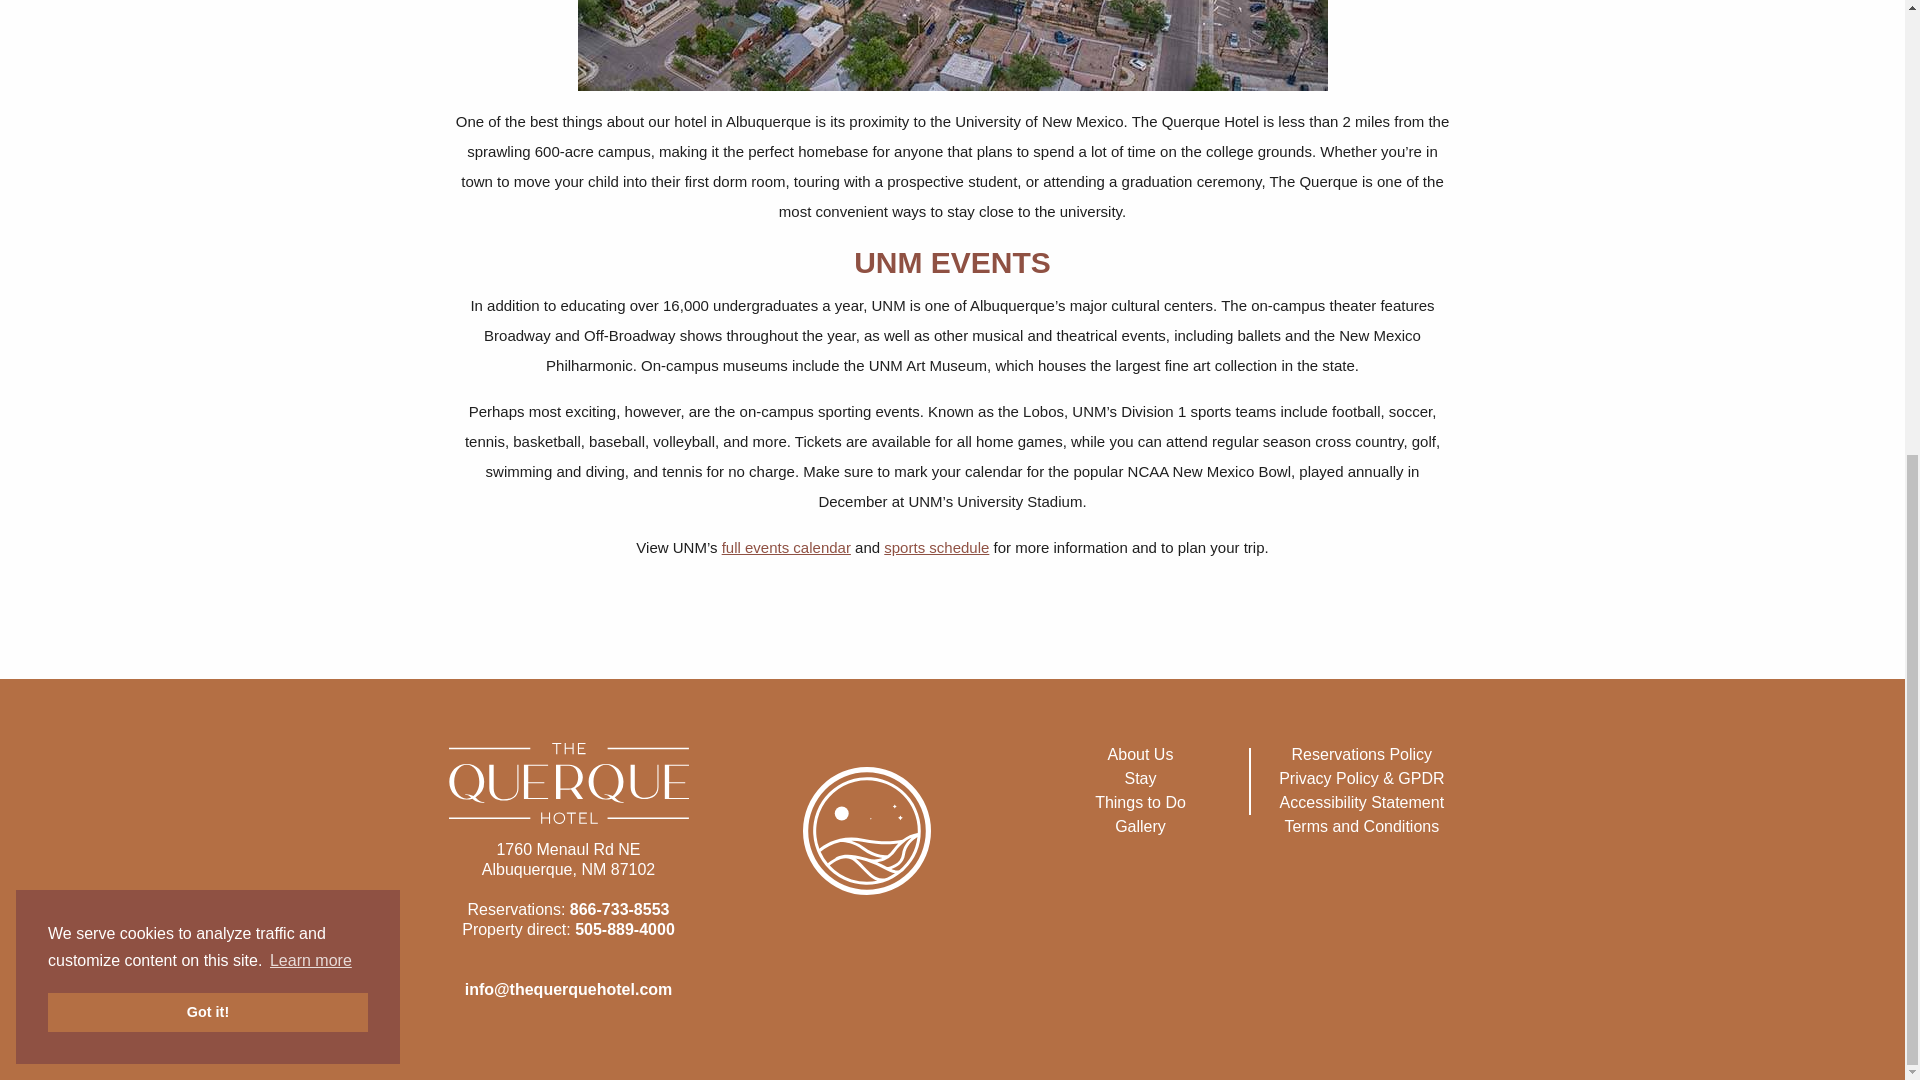 The image size is (1920, 1080). I want to click on full events calendar, so click(786, 547).